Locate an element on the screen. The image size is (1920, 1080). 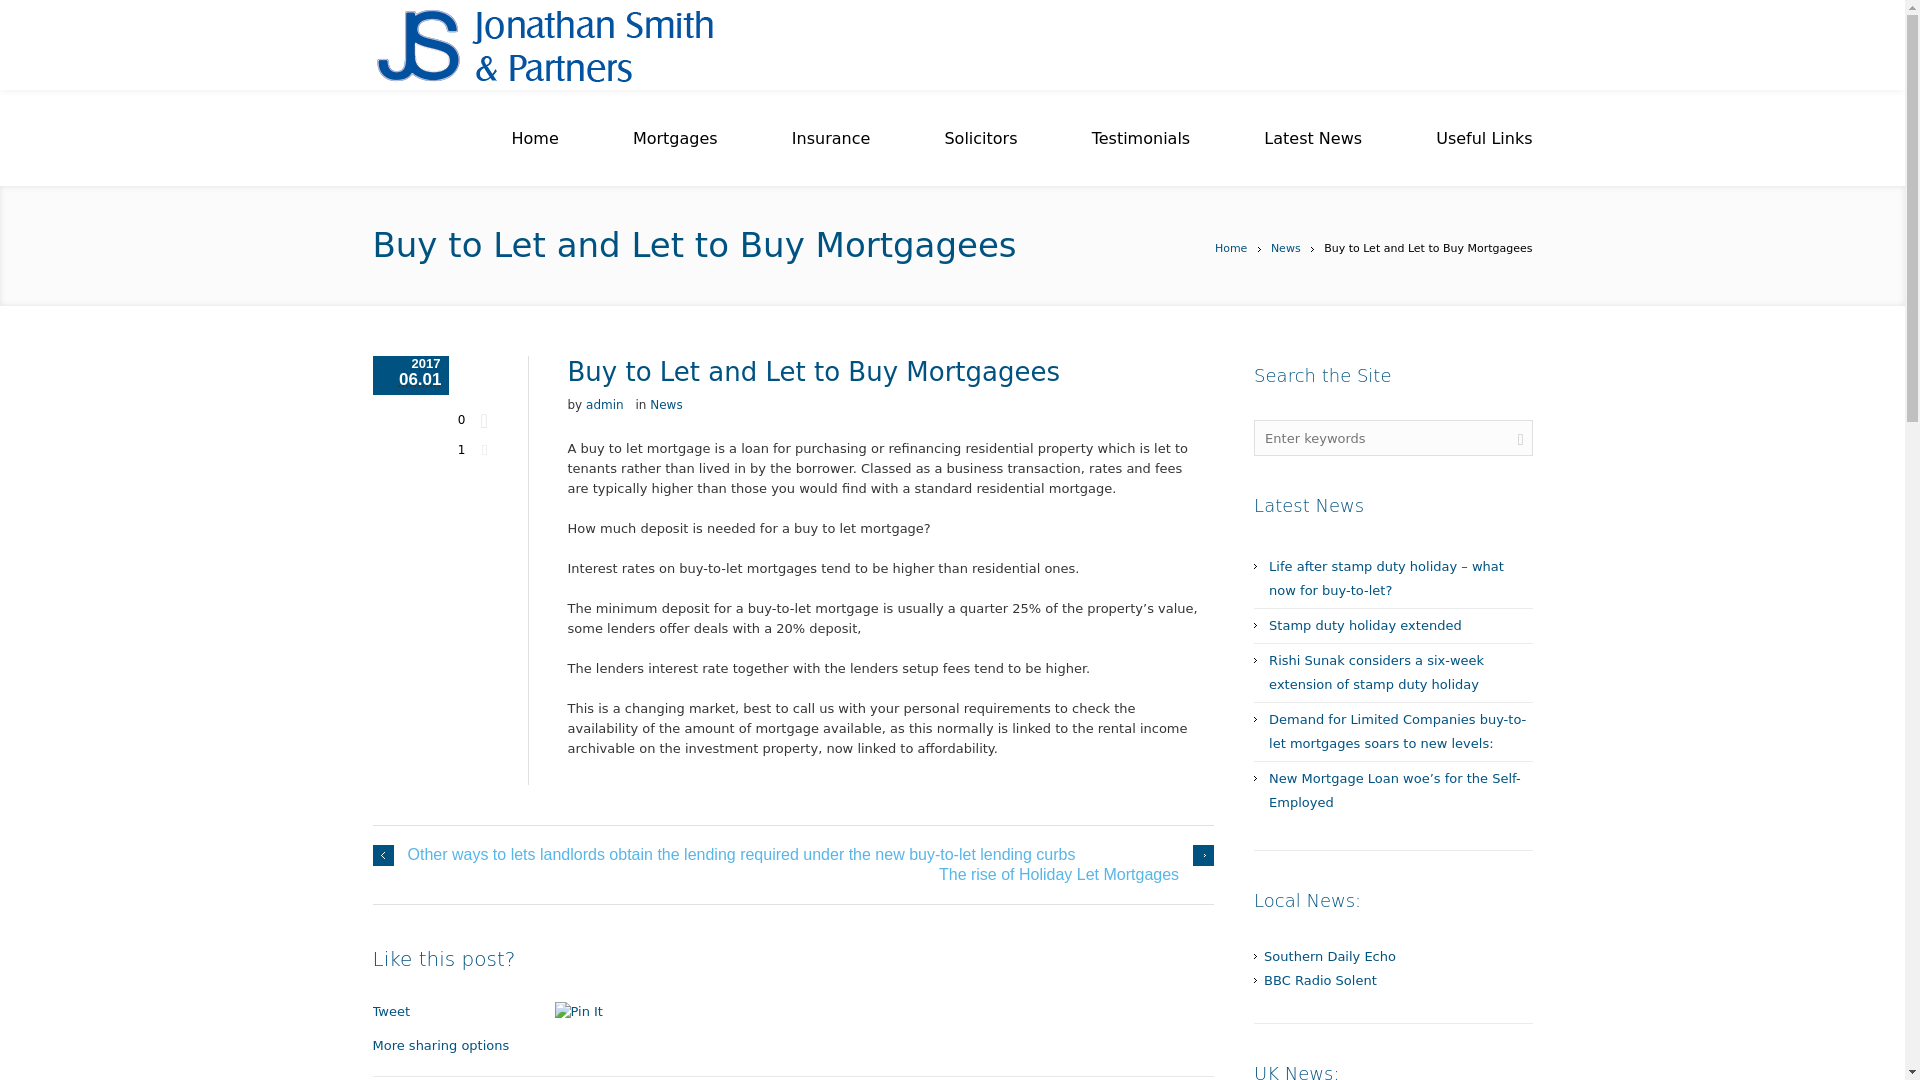
admin is located at coordinates (604, 404).